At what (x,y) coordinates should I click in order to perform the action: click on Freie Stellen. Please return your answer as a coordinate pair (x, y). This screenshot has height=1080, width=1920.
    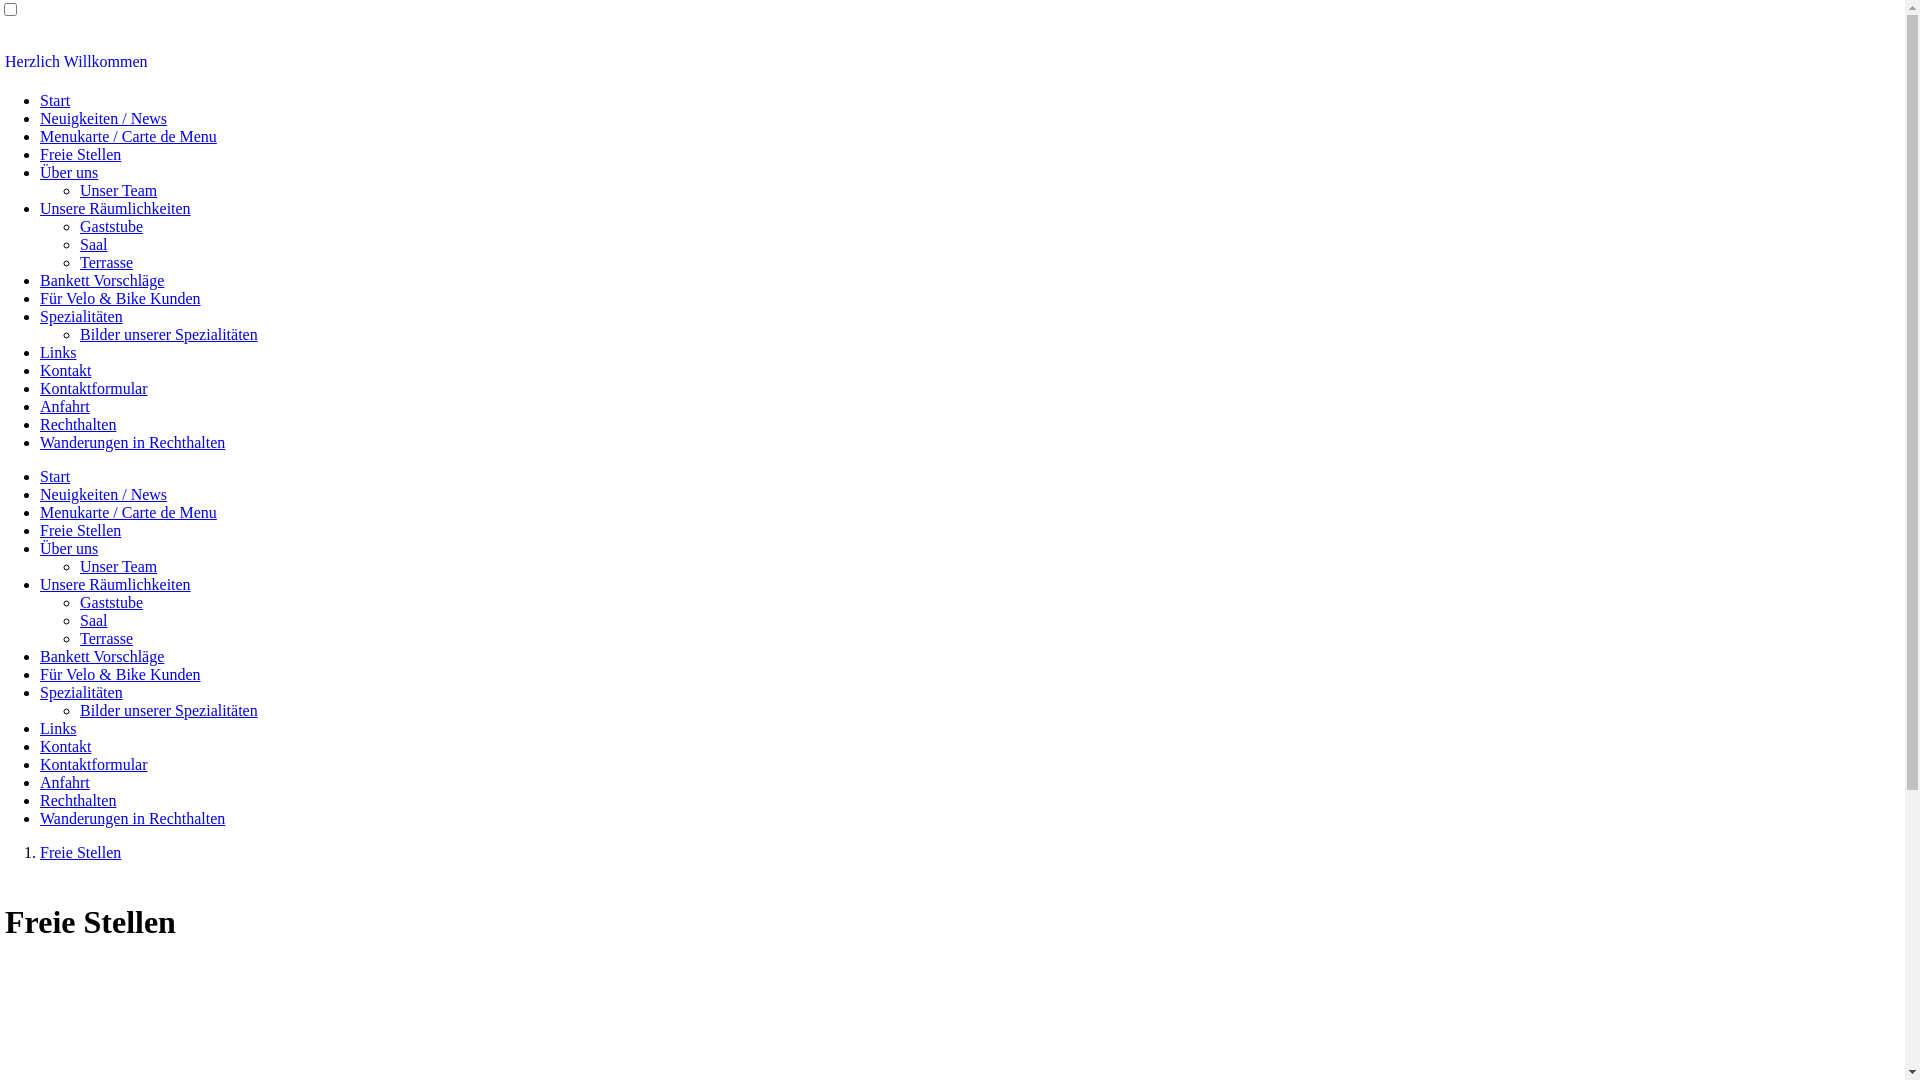
    Looking at the image, I should click on (80, 530).